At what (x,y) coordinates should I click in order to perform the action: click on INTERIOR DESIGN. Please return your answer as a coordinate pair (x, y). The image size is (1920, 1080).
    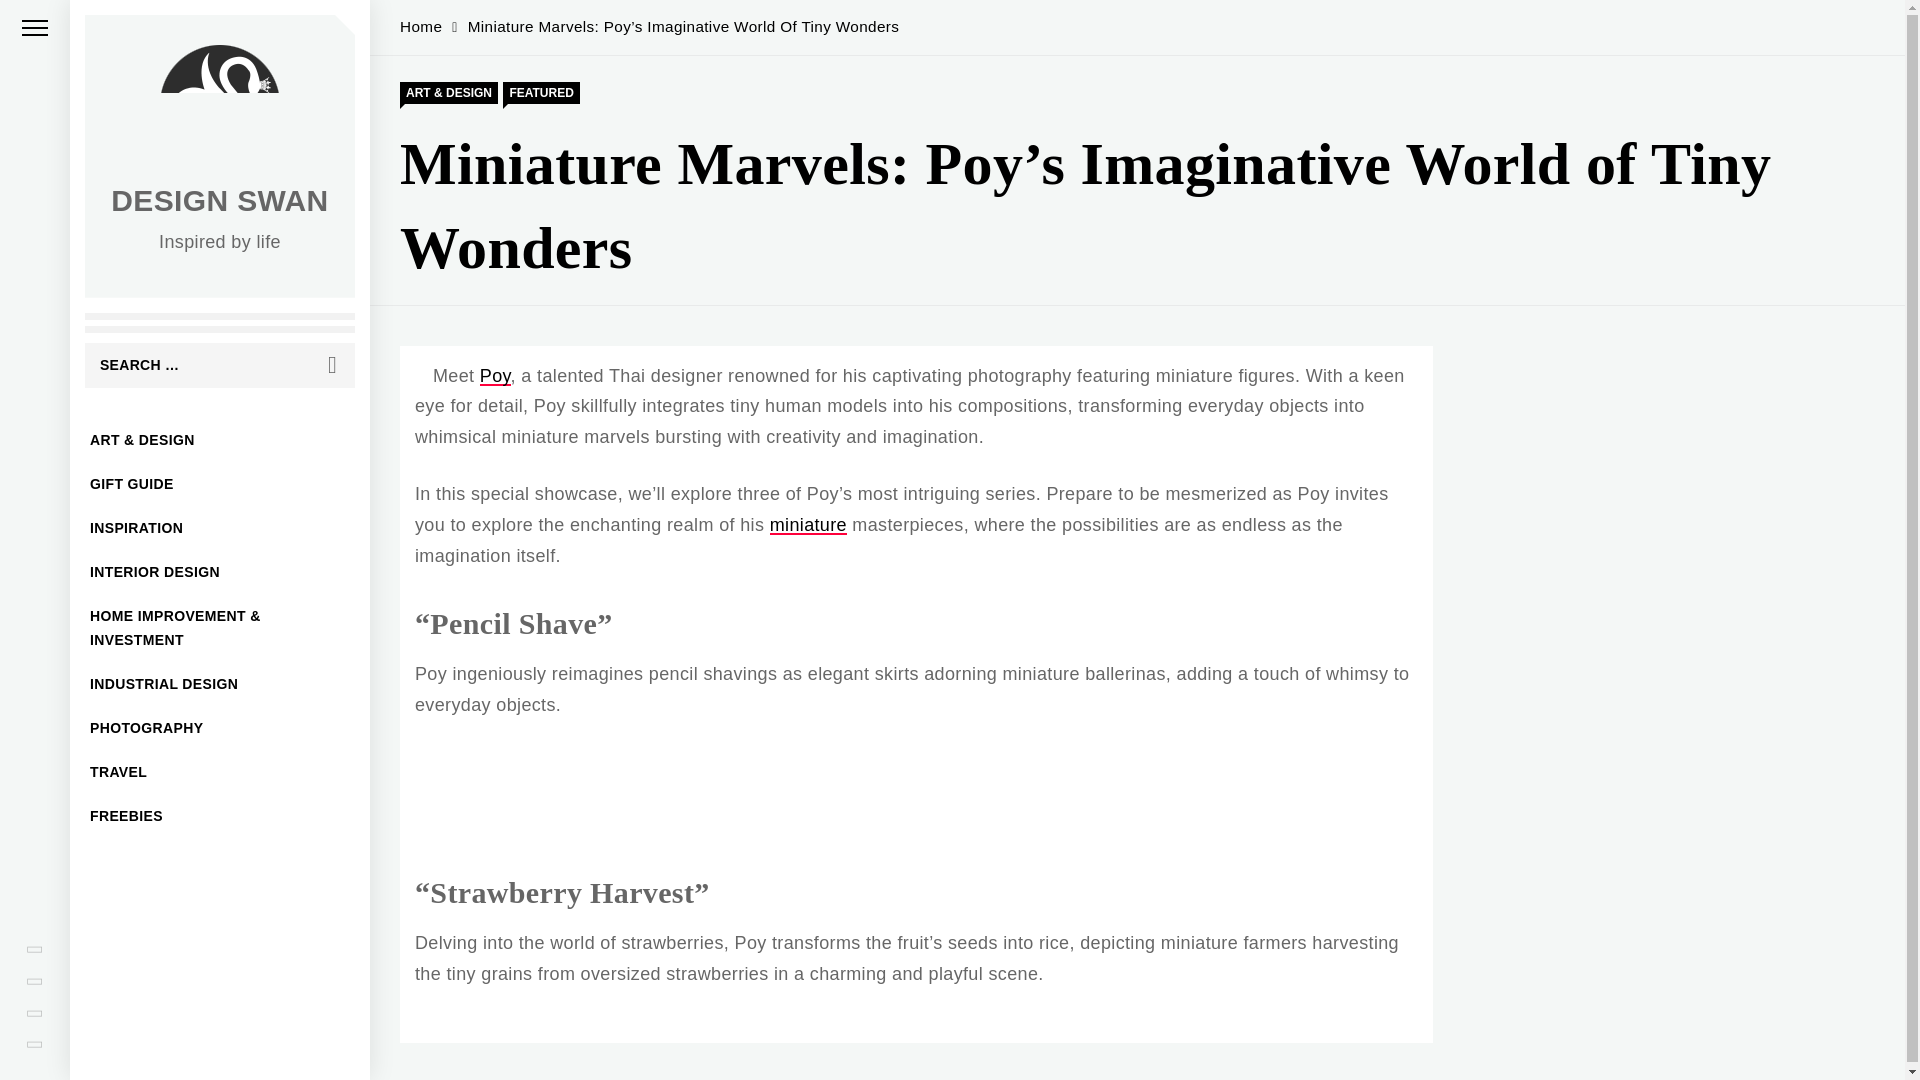
    Looking at the image, I should click on (220, 572).